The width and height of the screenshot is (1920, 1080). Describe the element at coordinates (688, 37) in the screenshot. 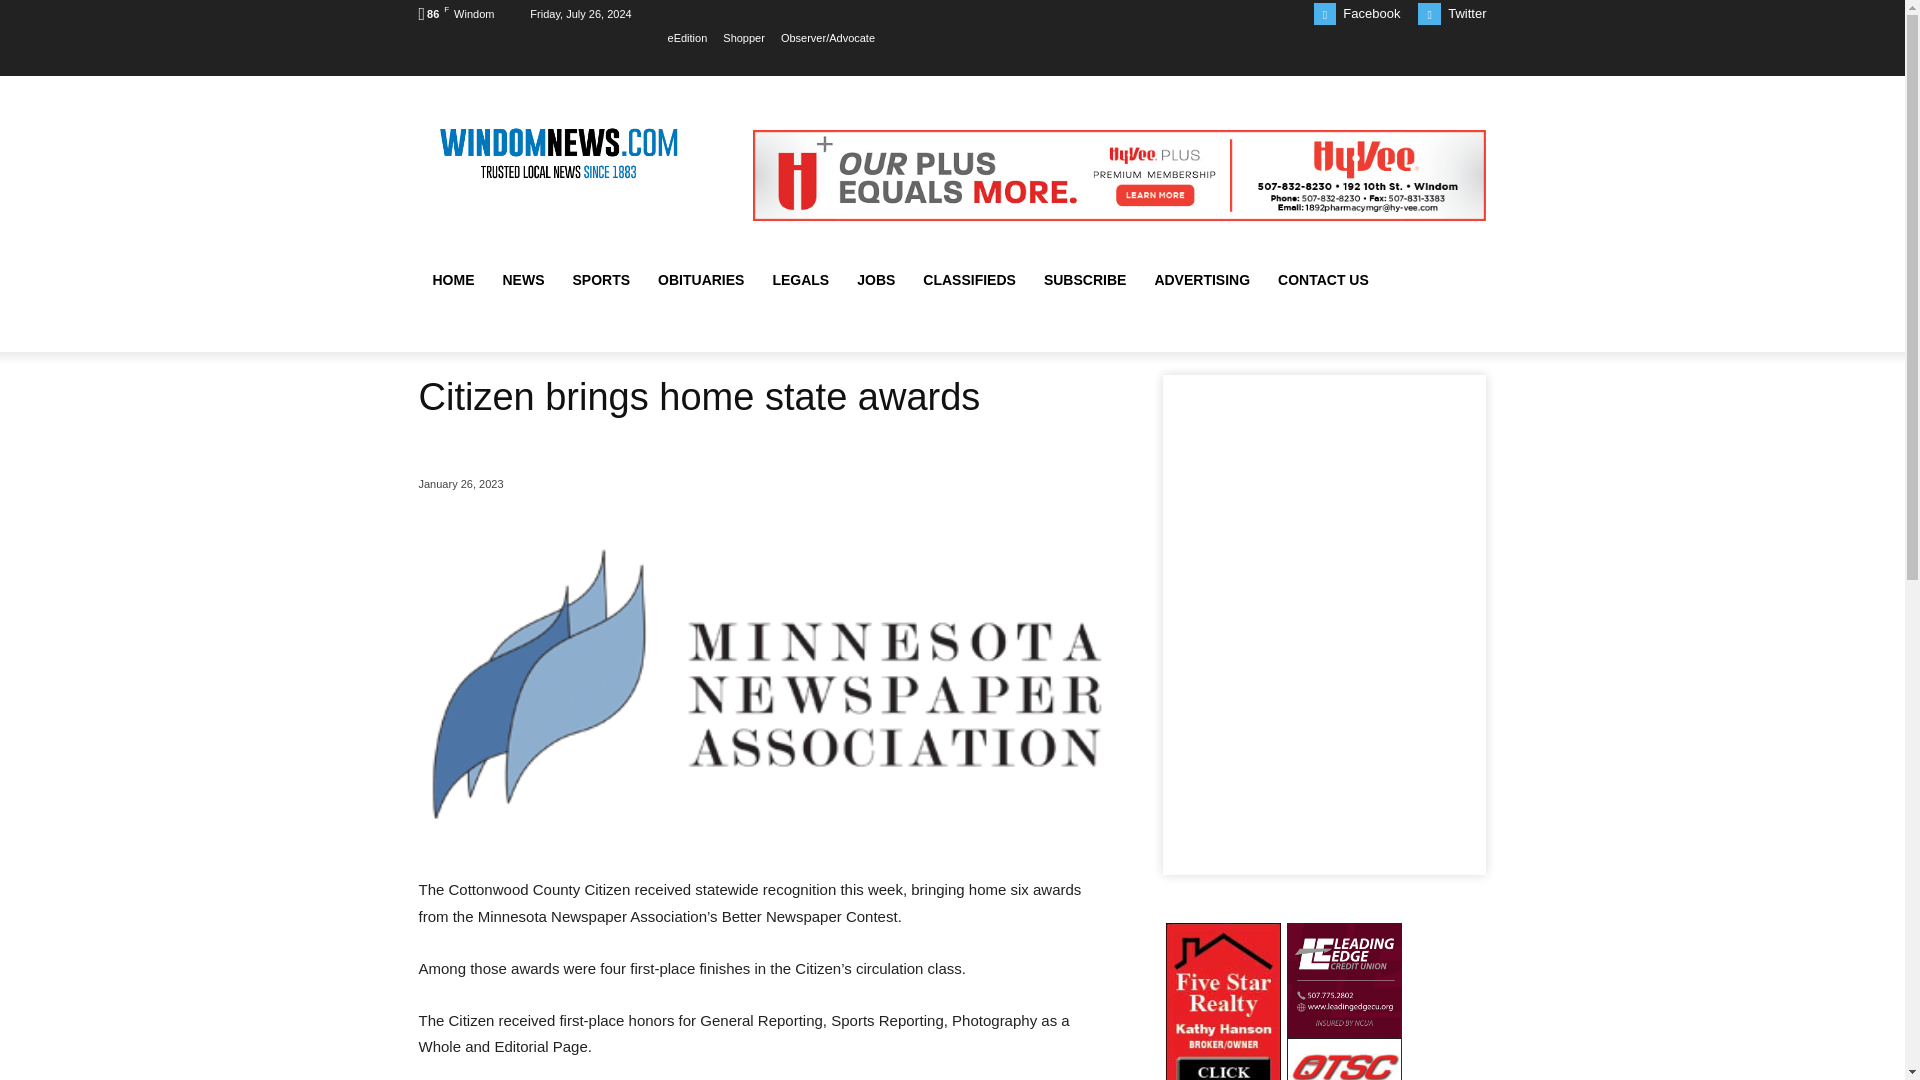

I see `eEdition` at that location.